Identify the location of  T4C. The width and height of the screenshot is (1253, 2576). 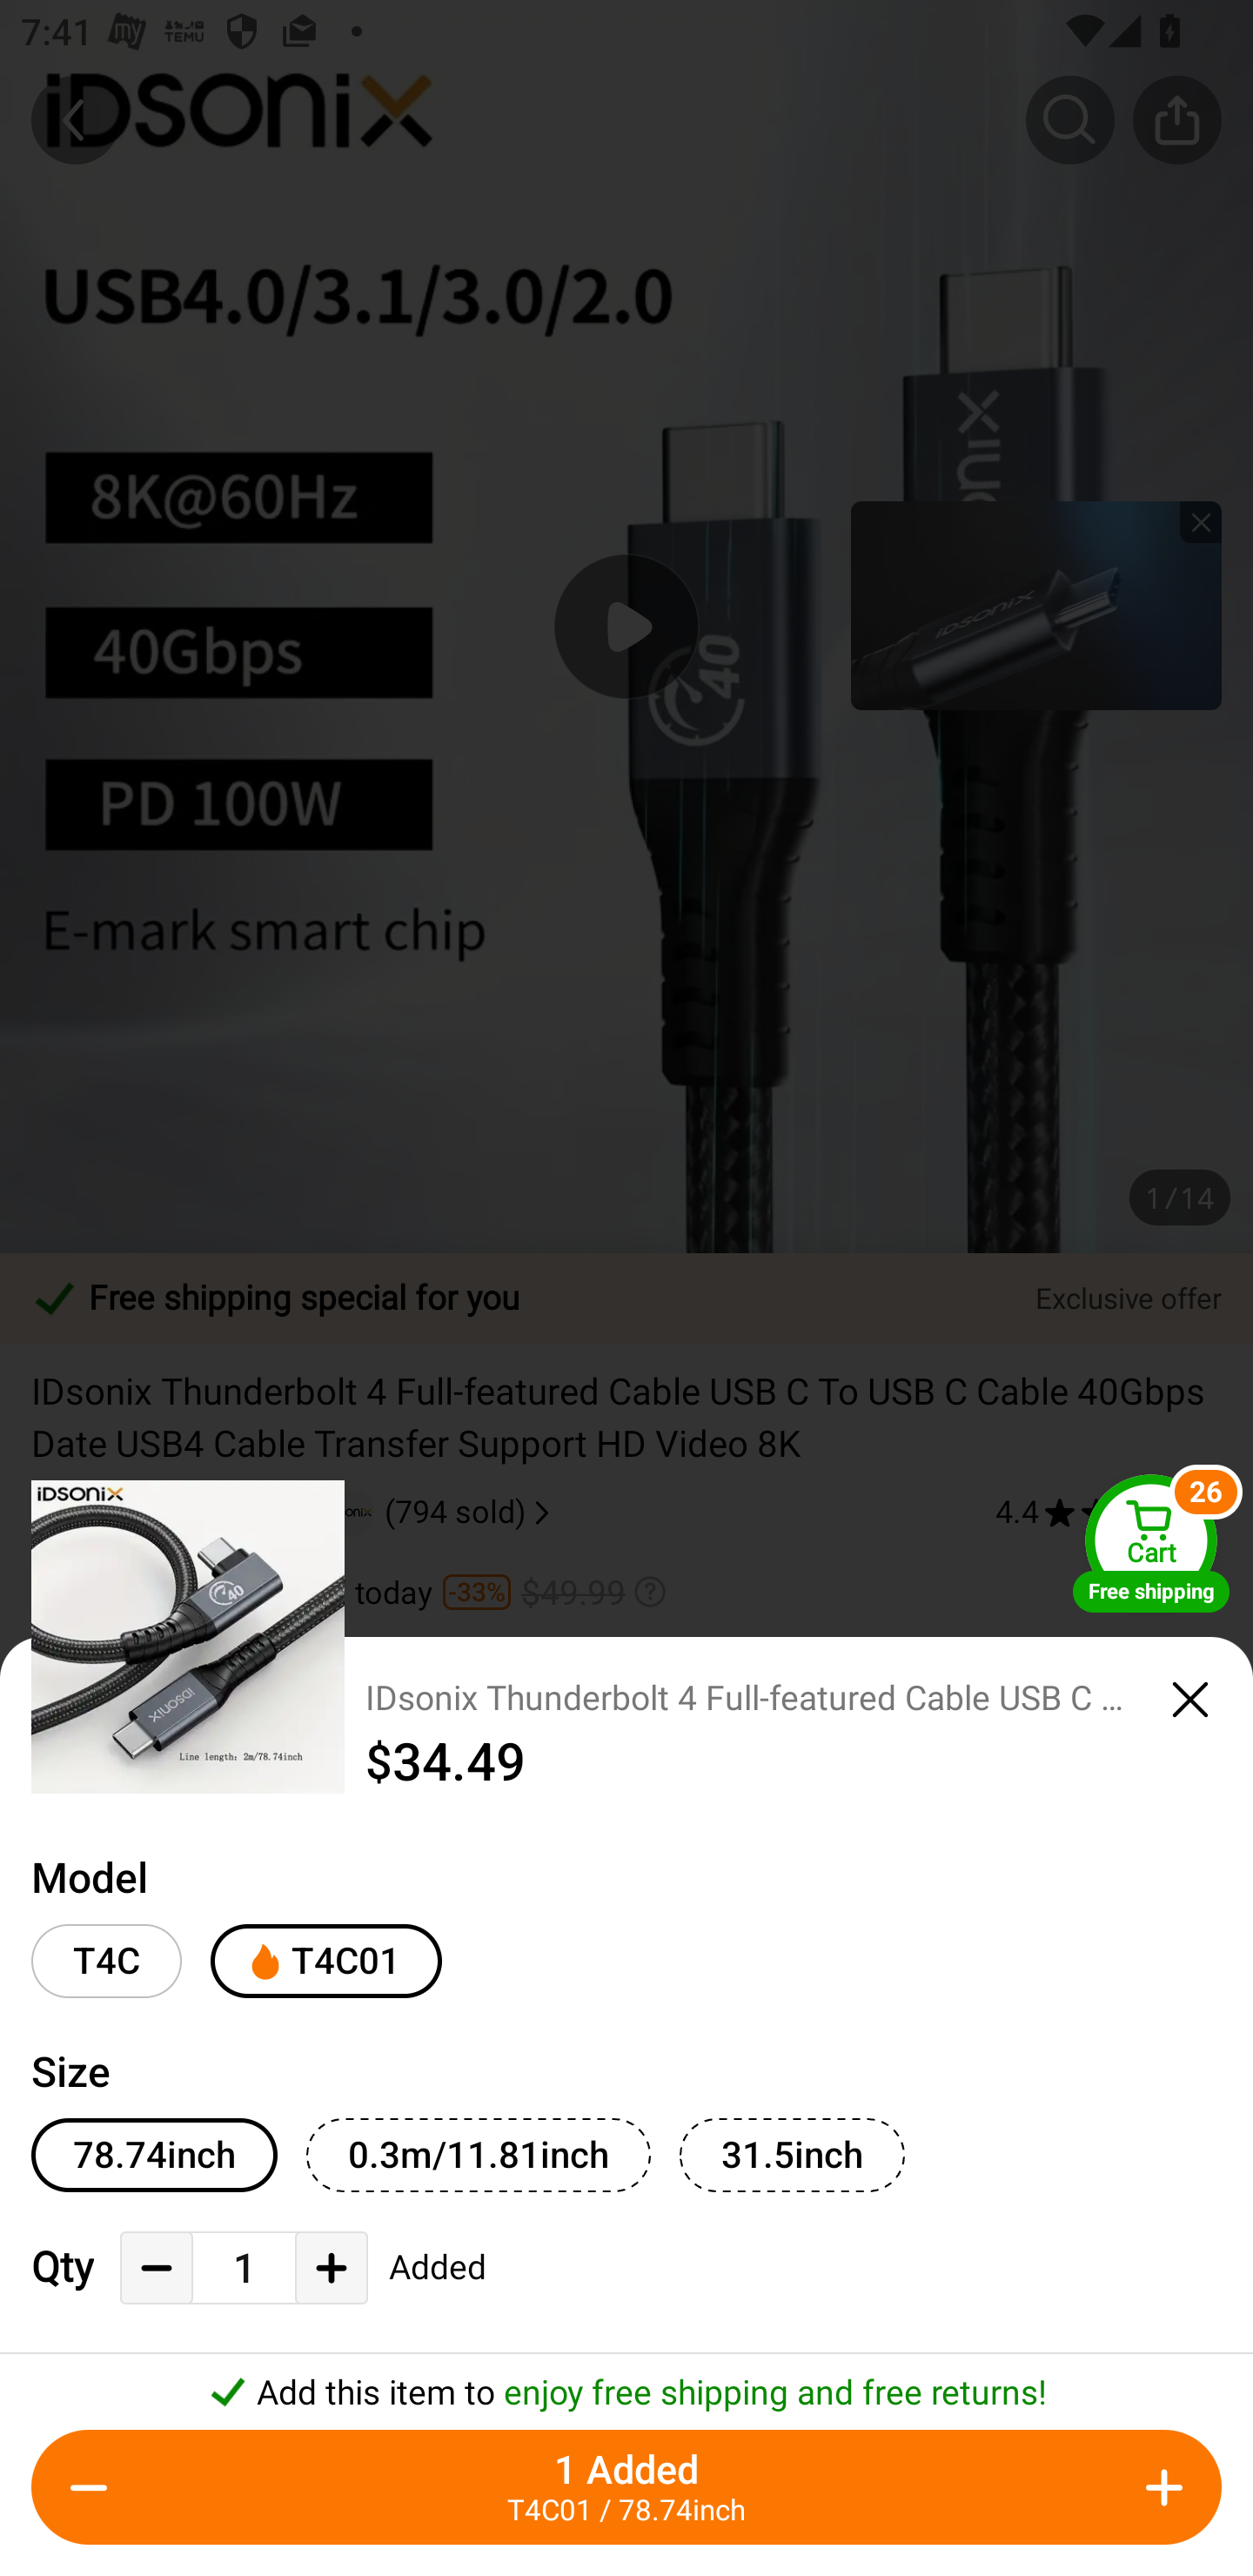
(106, 1962).